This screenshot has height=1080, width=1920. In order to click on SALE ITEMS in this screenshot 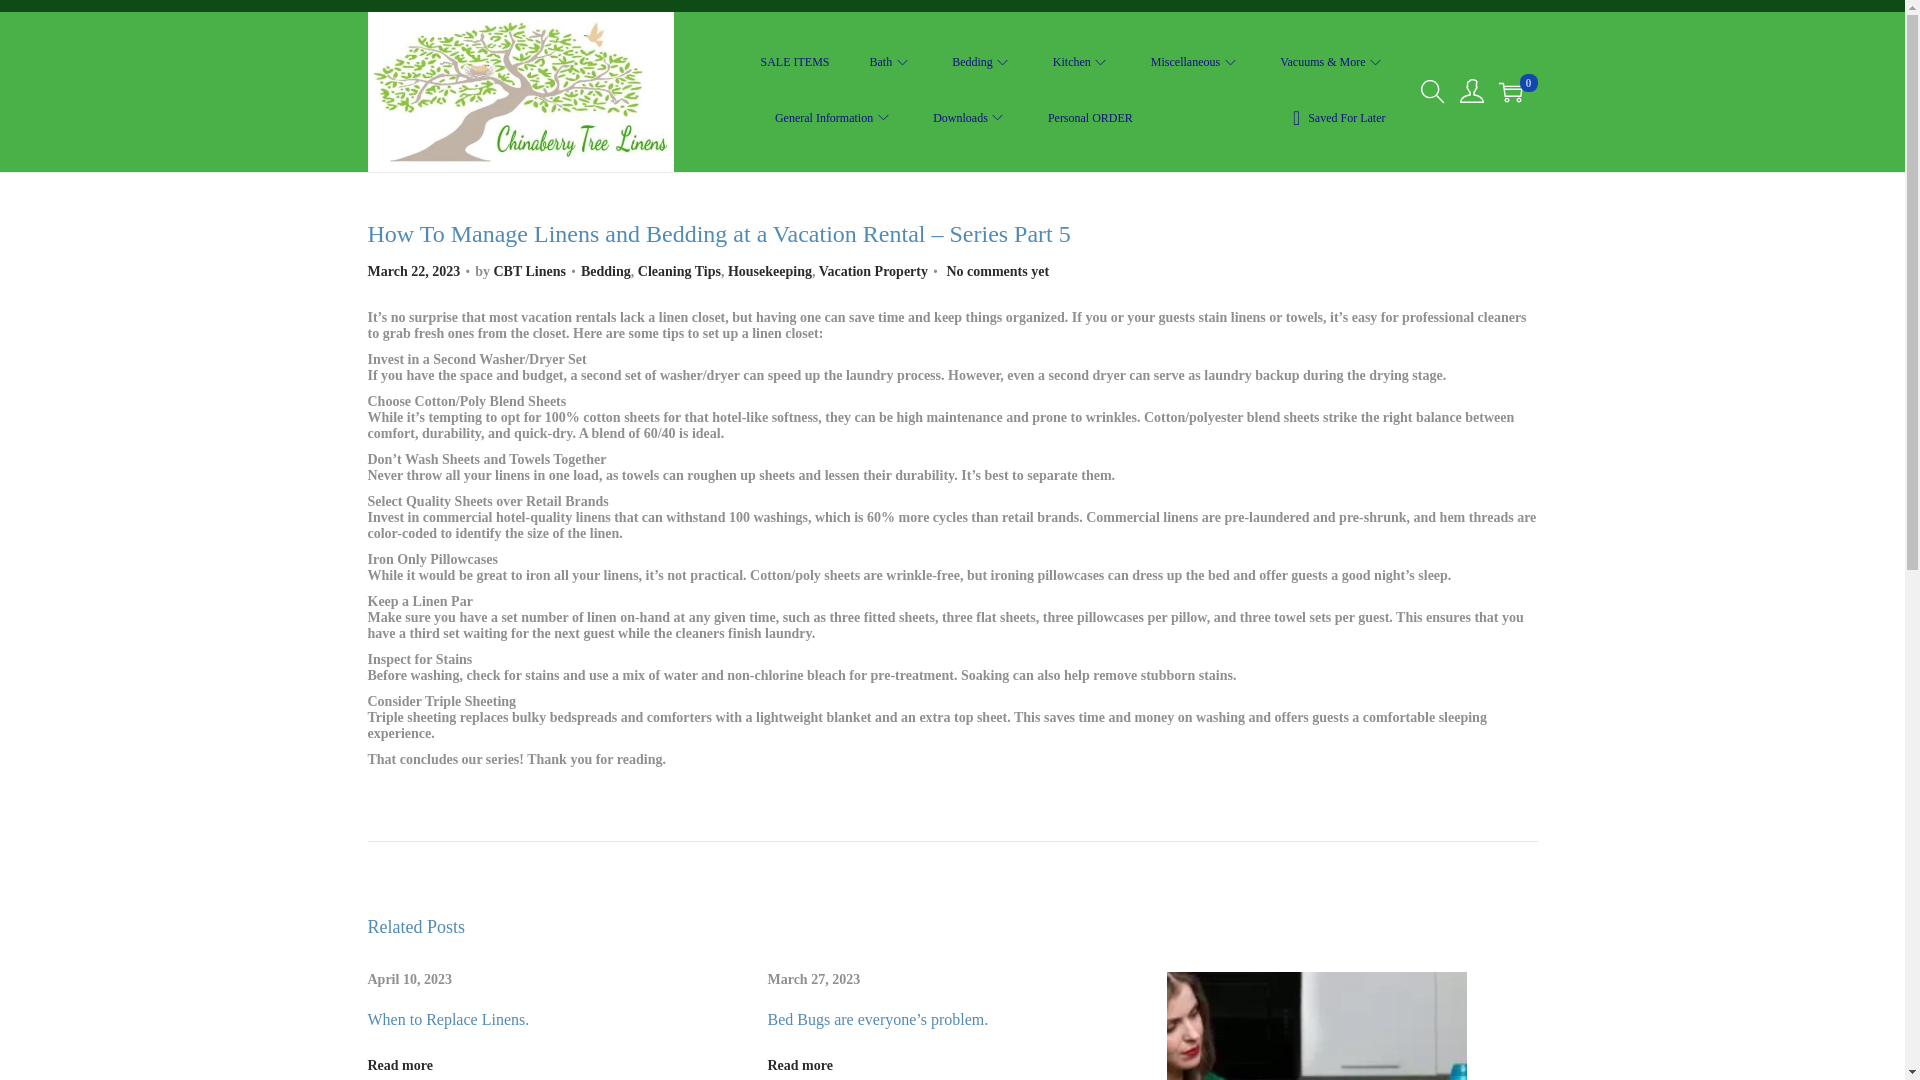, I will do `click(794, 61)`.